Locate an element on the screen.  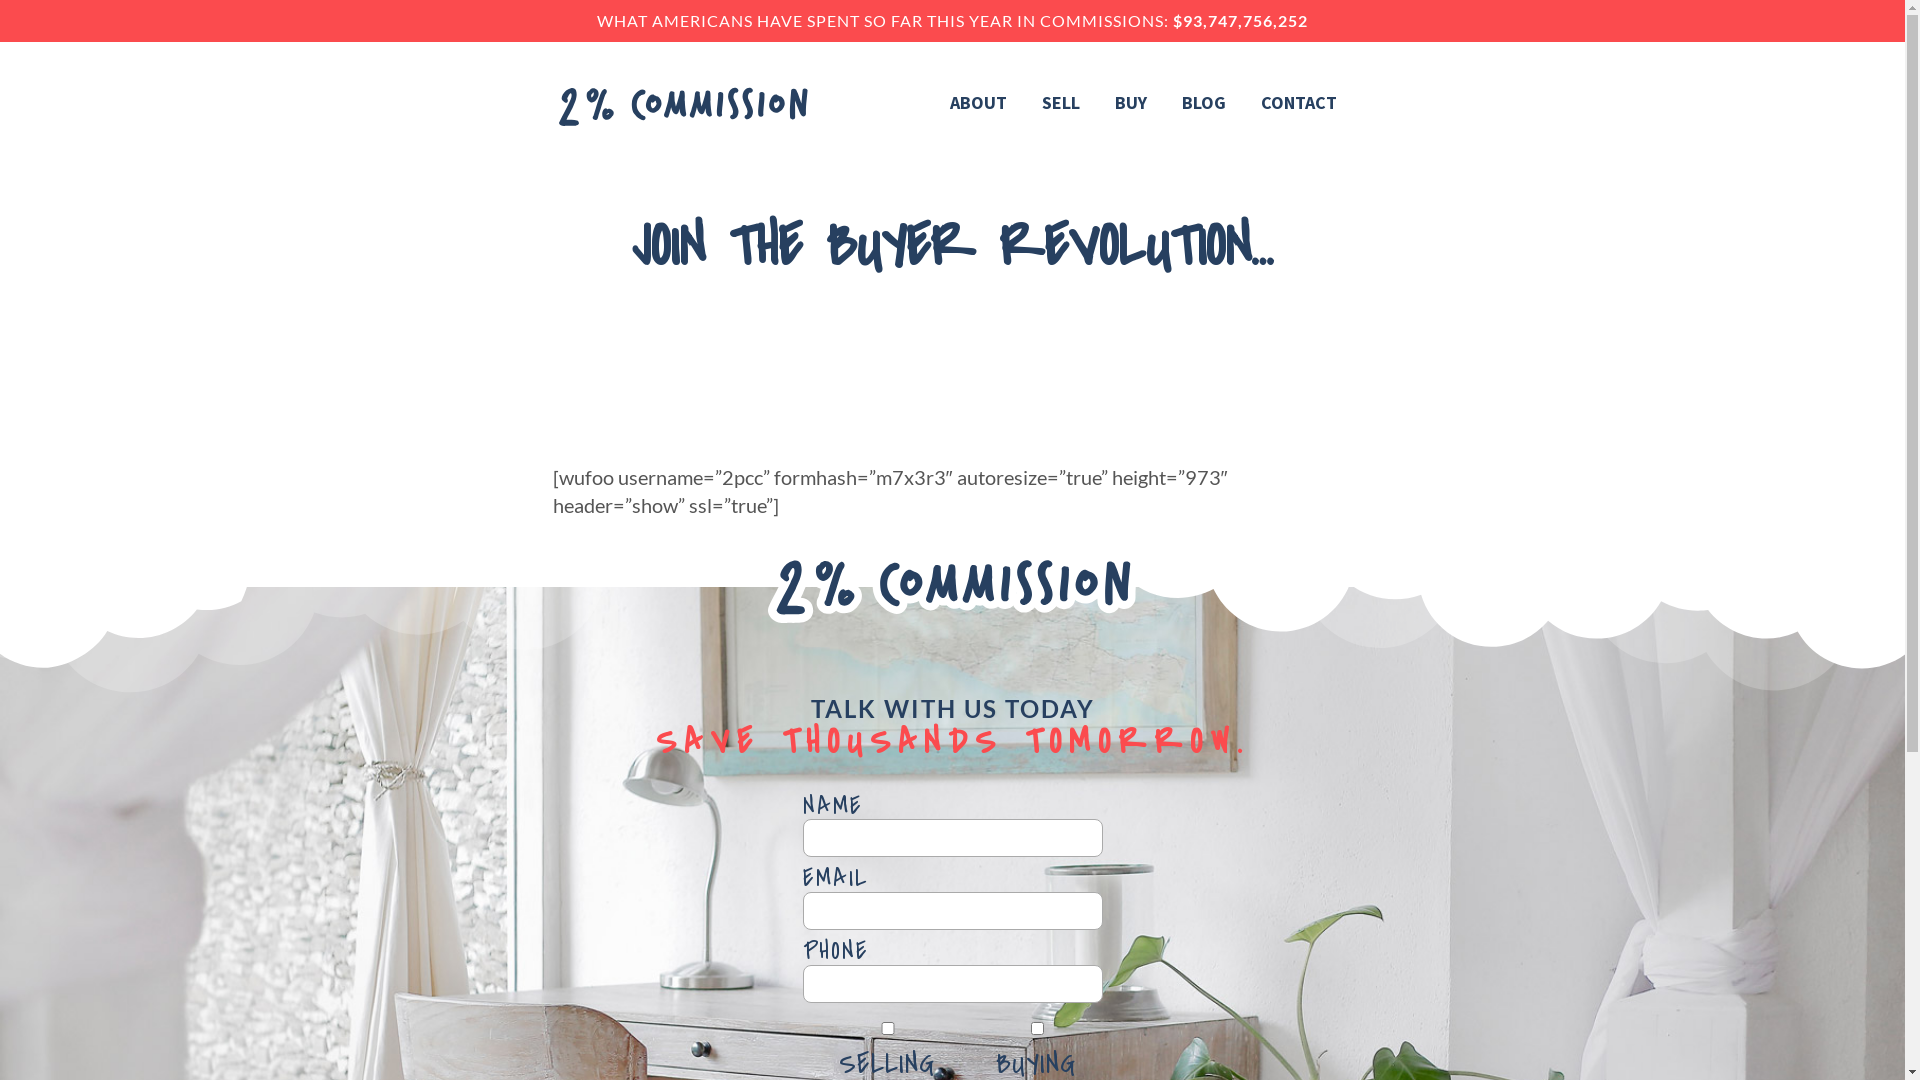
ABOUT is located at coordinates (978, 103).